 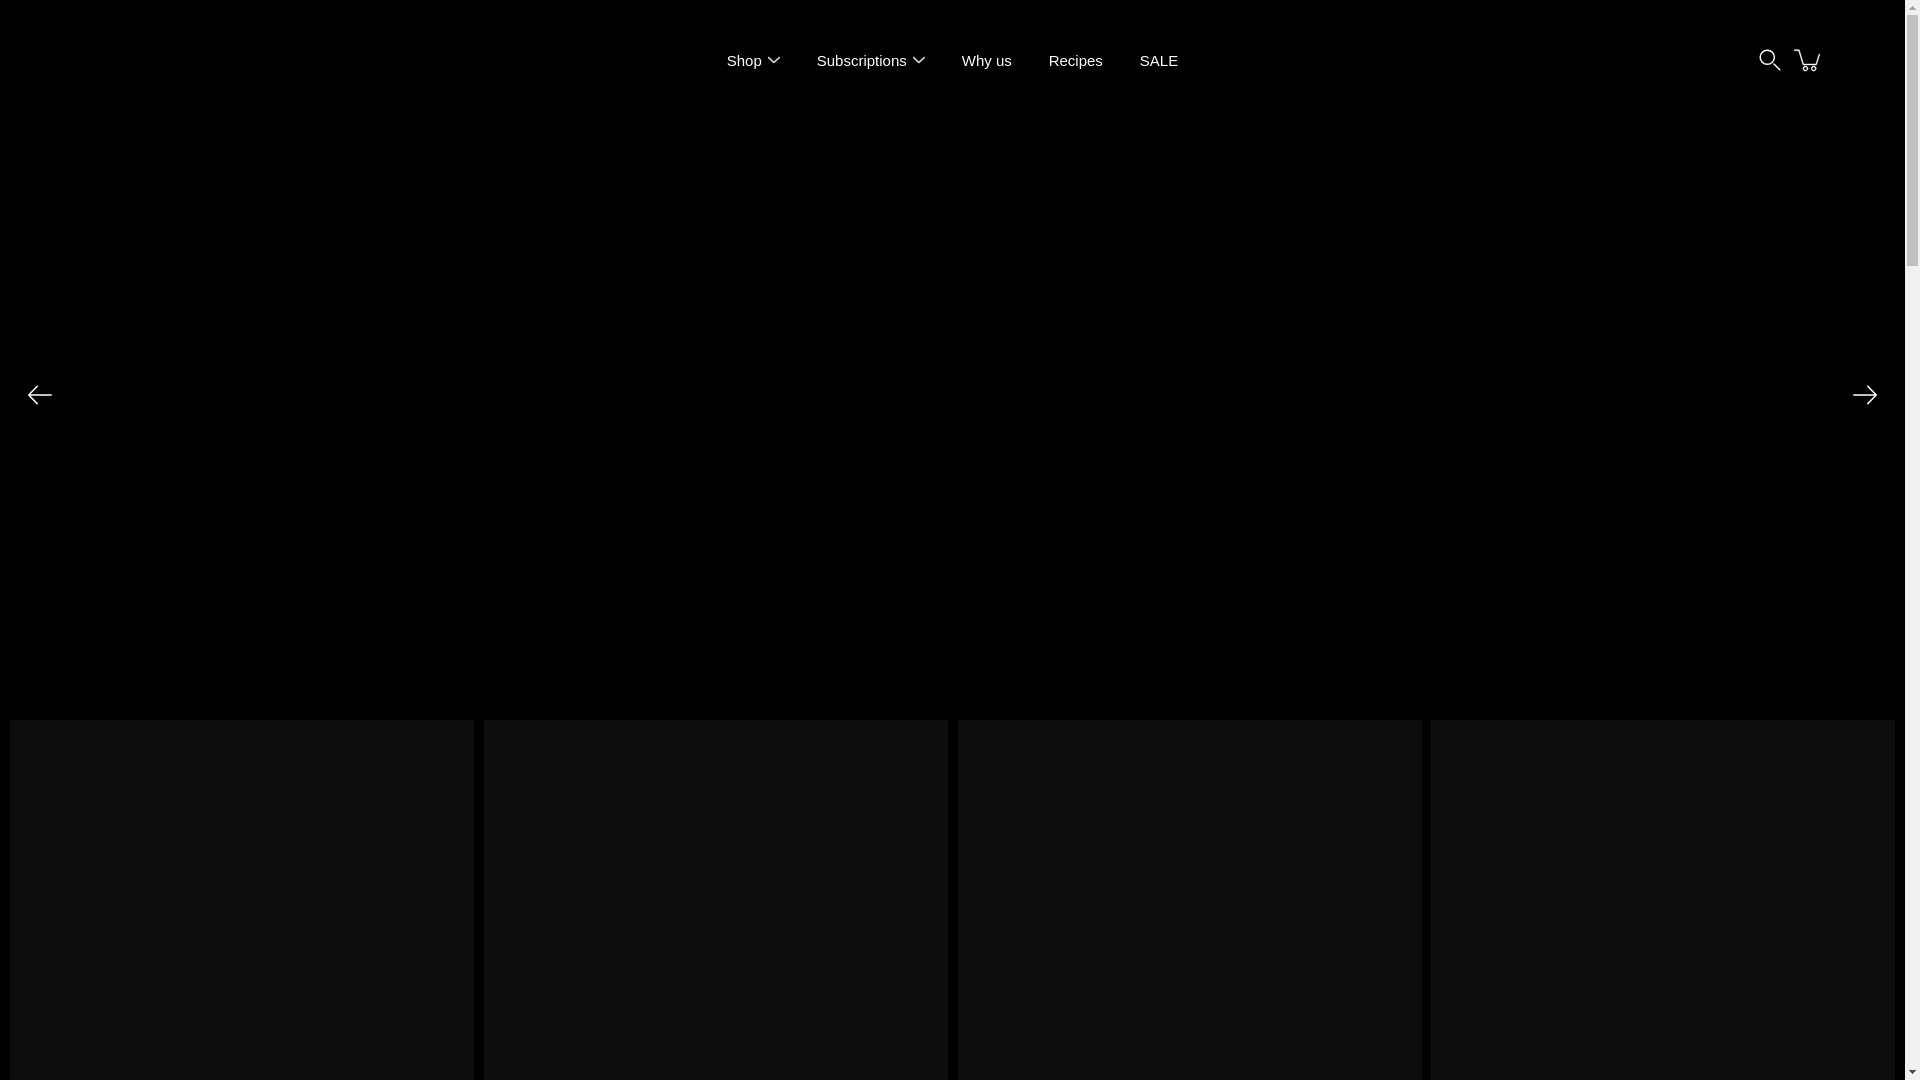 What do you see at coordinates (1190, 900) in the screenshot?
I see `Glow Smoothie Blend - from bananas, blackberries` at bounding box center [1190, 900].